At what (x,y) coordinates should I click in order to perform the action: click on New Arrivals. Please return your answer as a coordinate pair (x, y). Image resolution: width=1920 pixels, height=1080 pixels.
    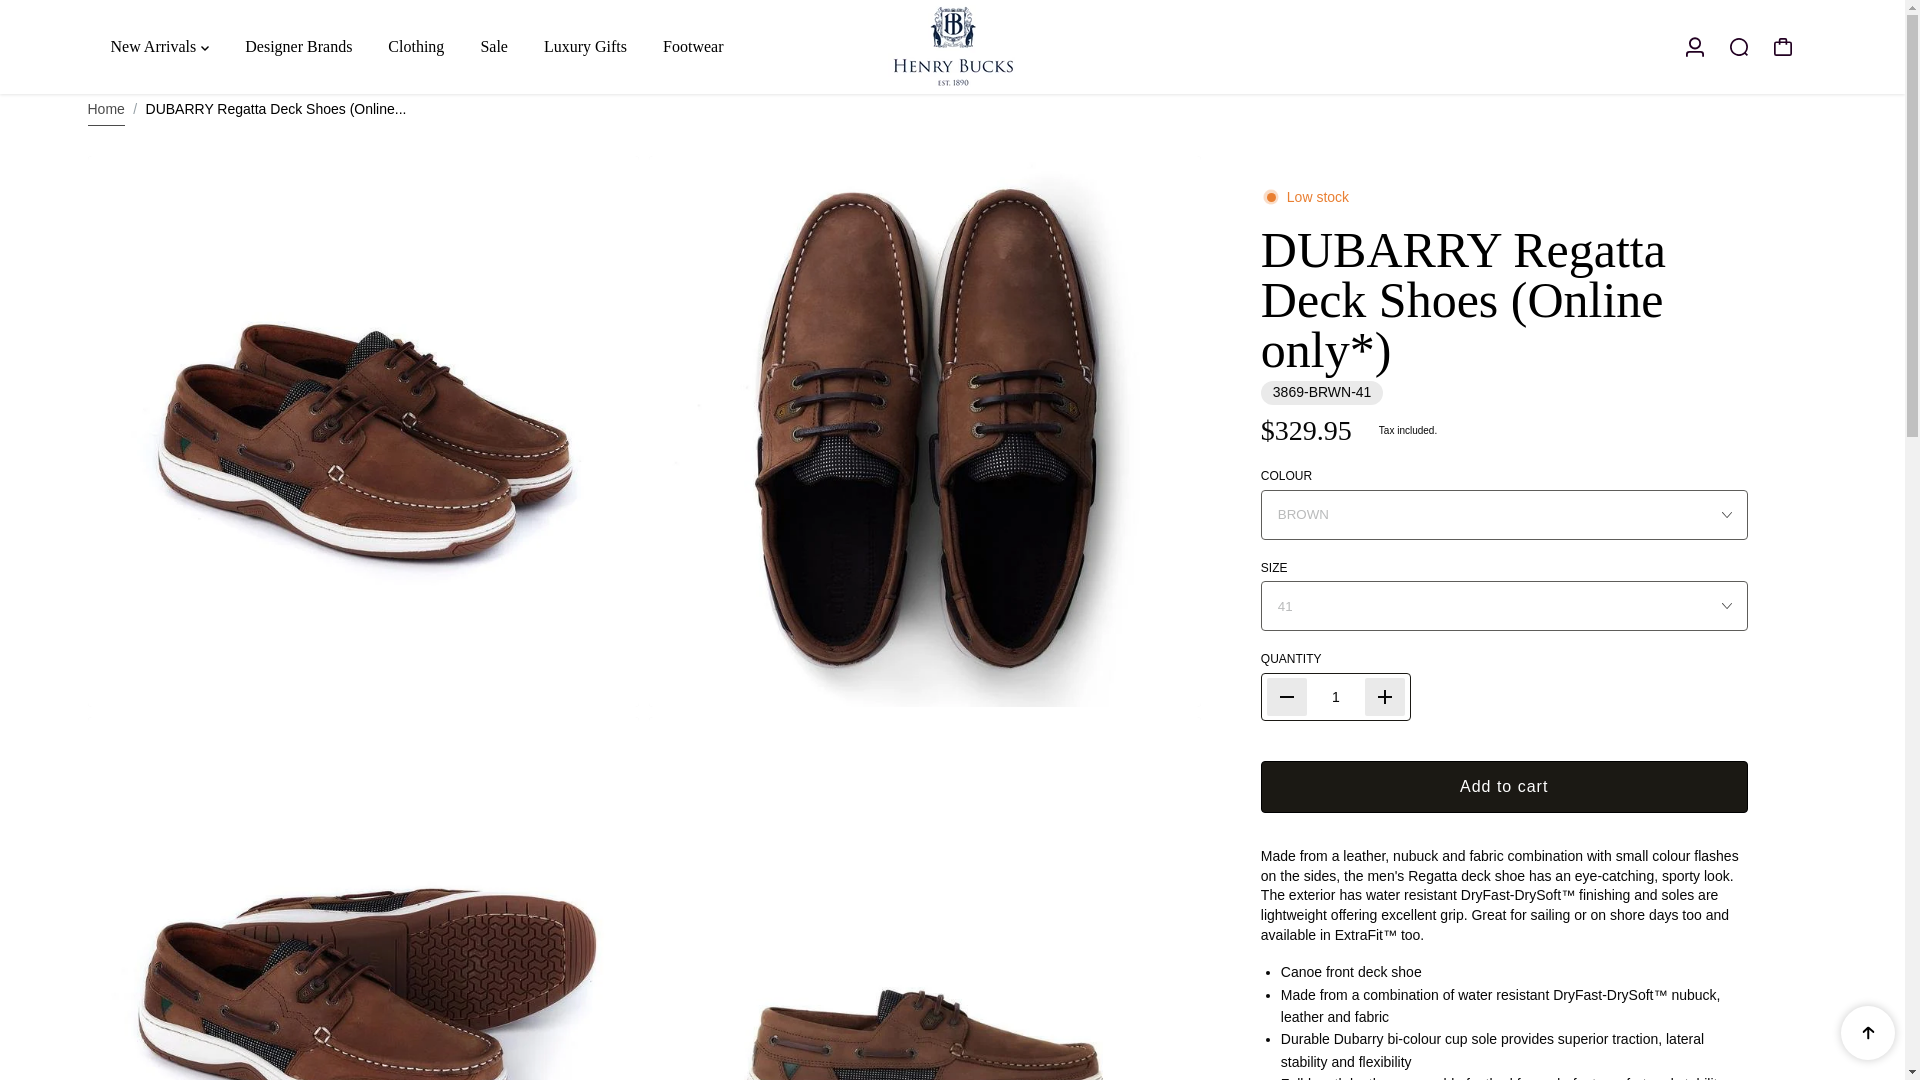
    Looking at the image, I should click on (158, 46).